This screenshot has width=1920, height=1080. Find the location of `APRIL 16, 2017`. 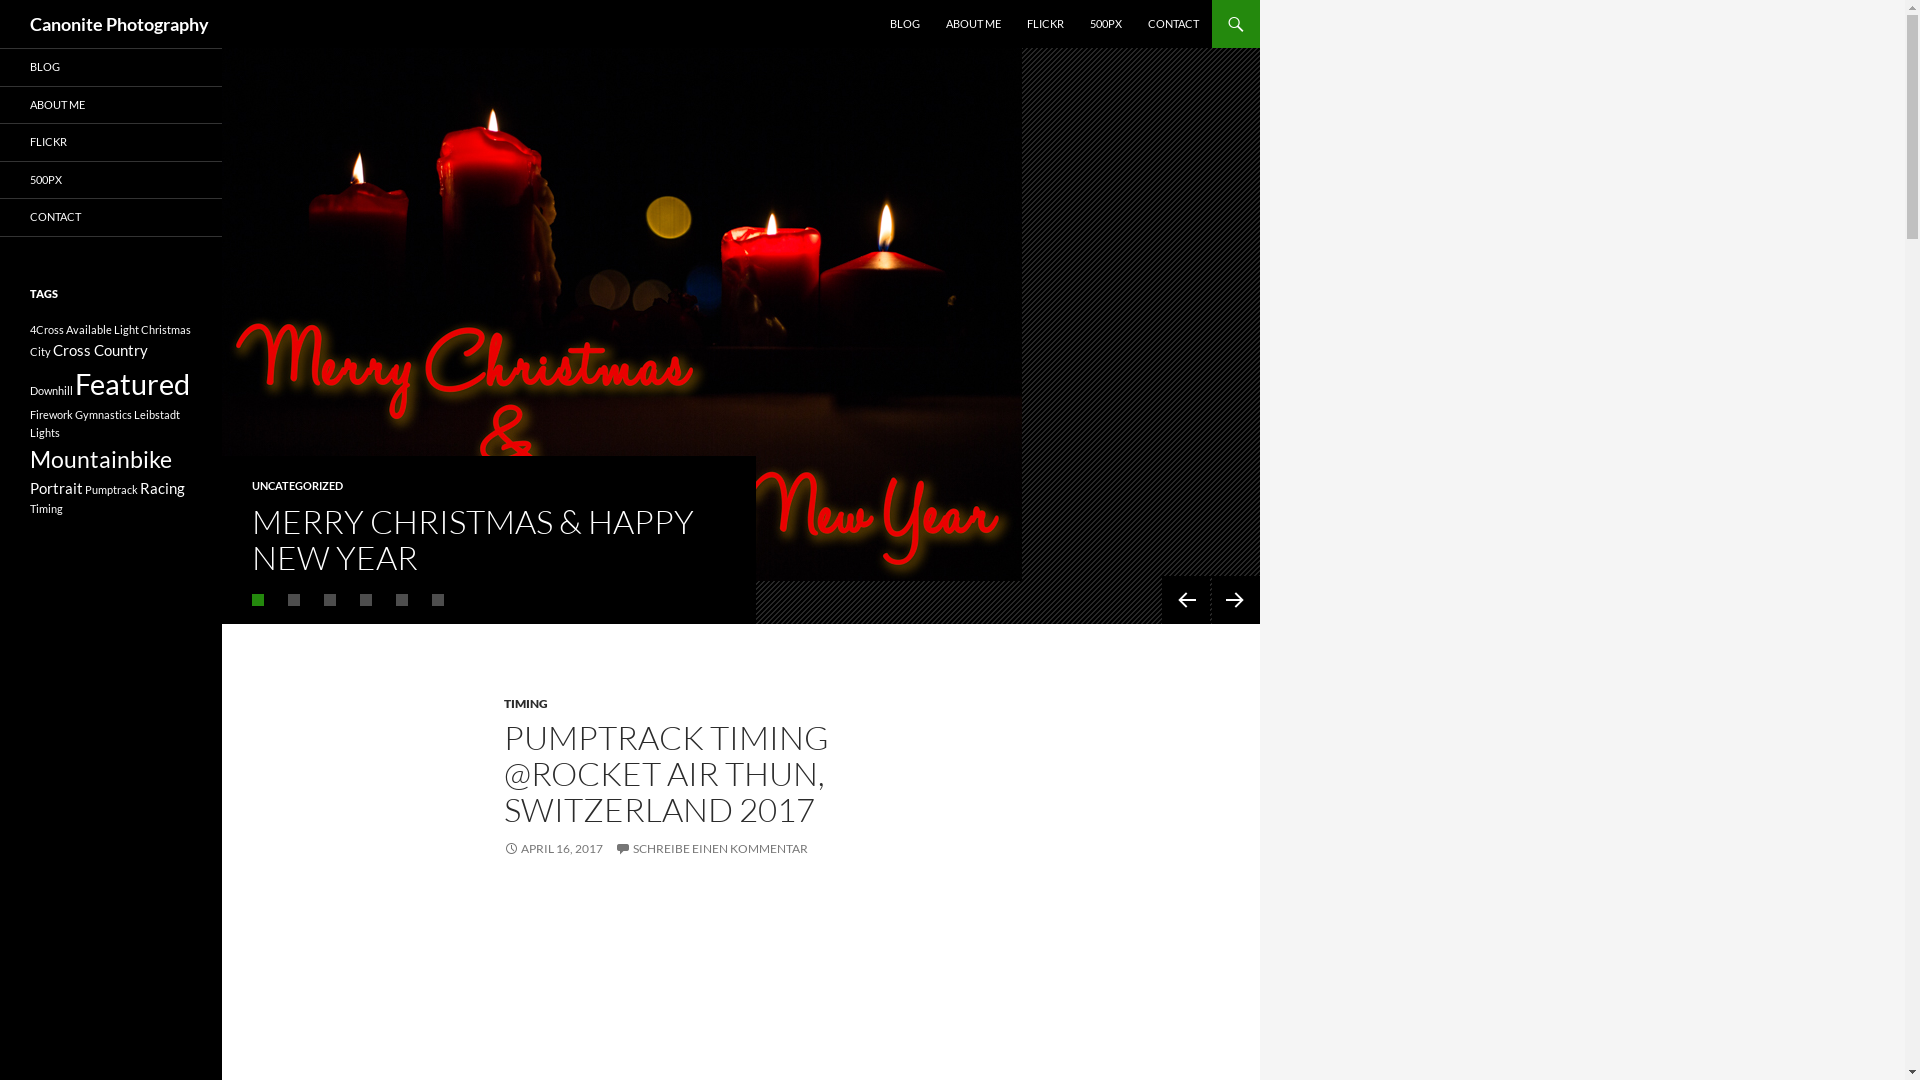

APRIL 16, 2017 is located at coordinates (554, 848).